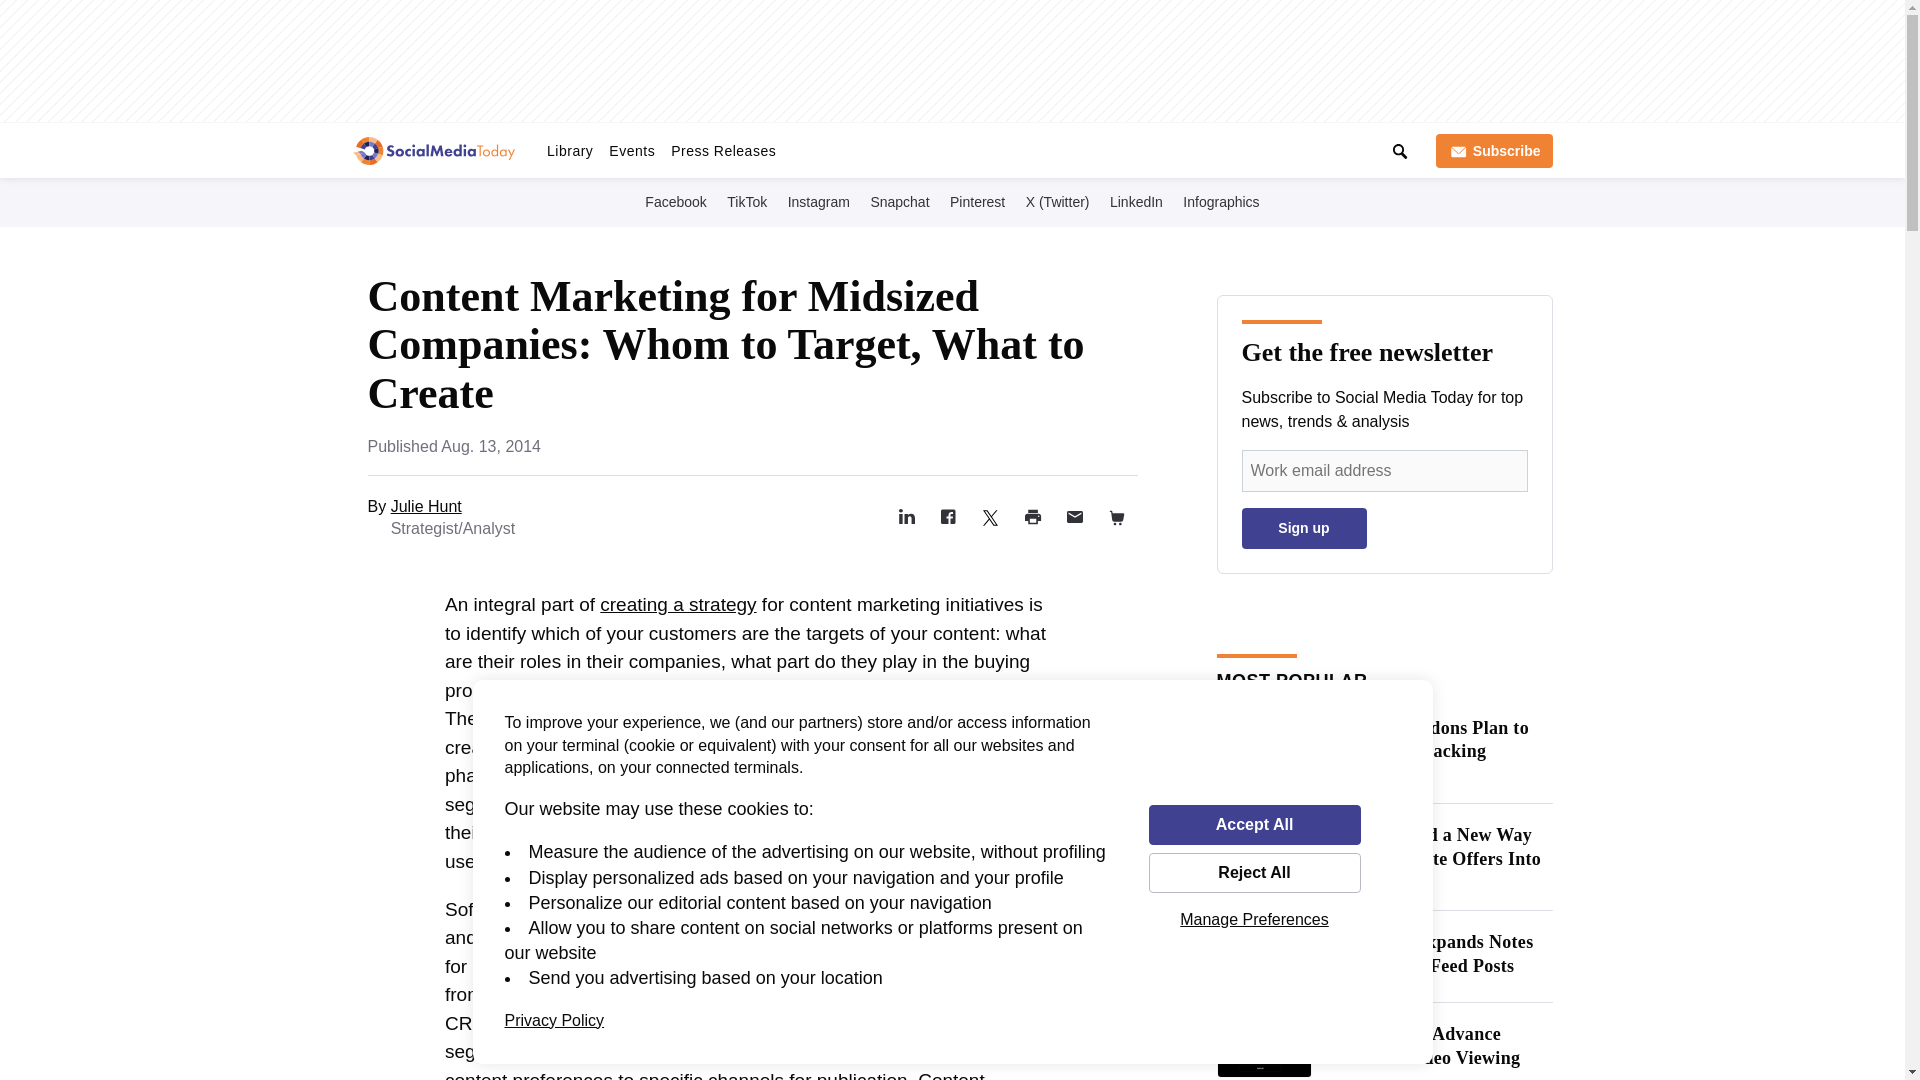 This screenshot has height=1080, width=1920. What do you see at coordinates (1064, 146) in the screenshot?
I see `Become a Contributor` at bounding box center [1064, 146].